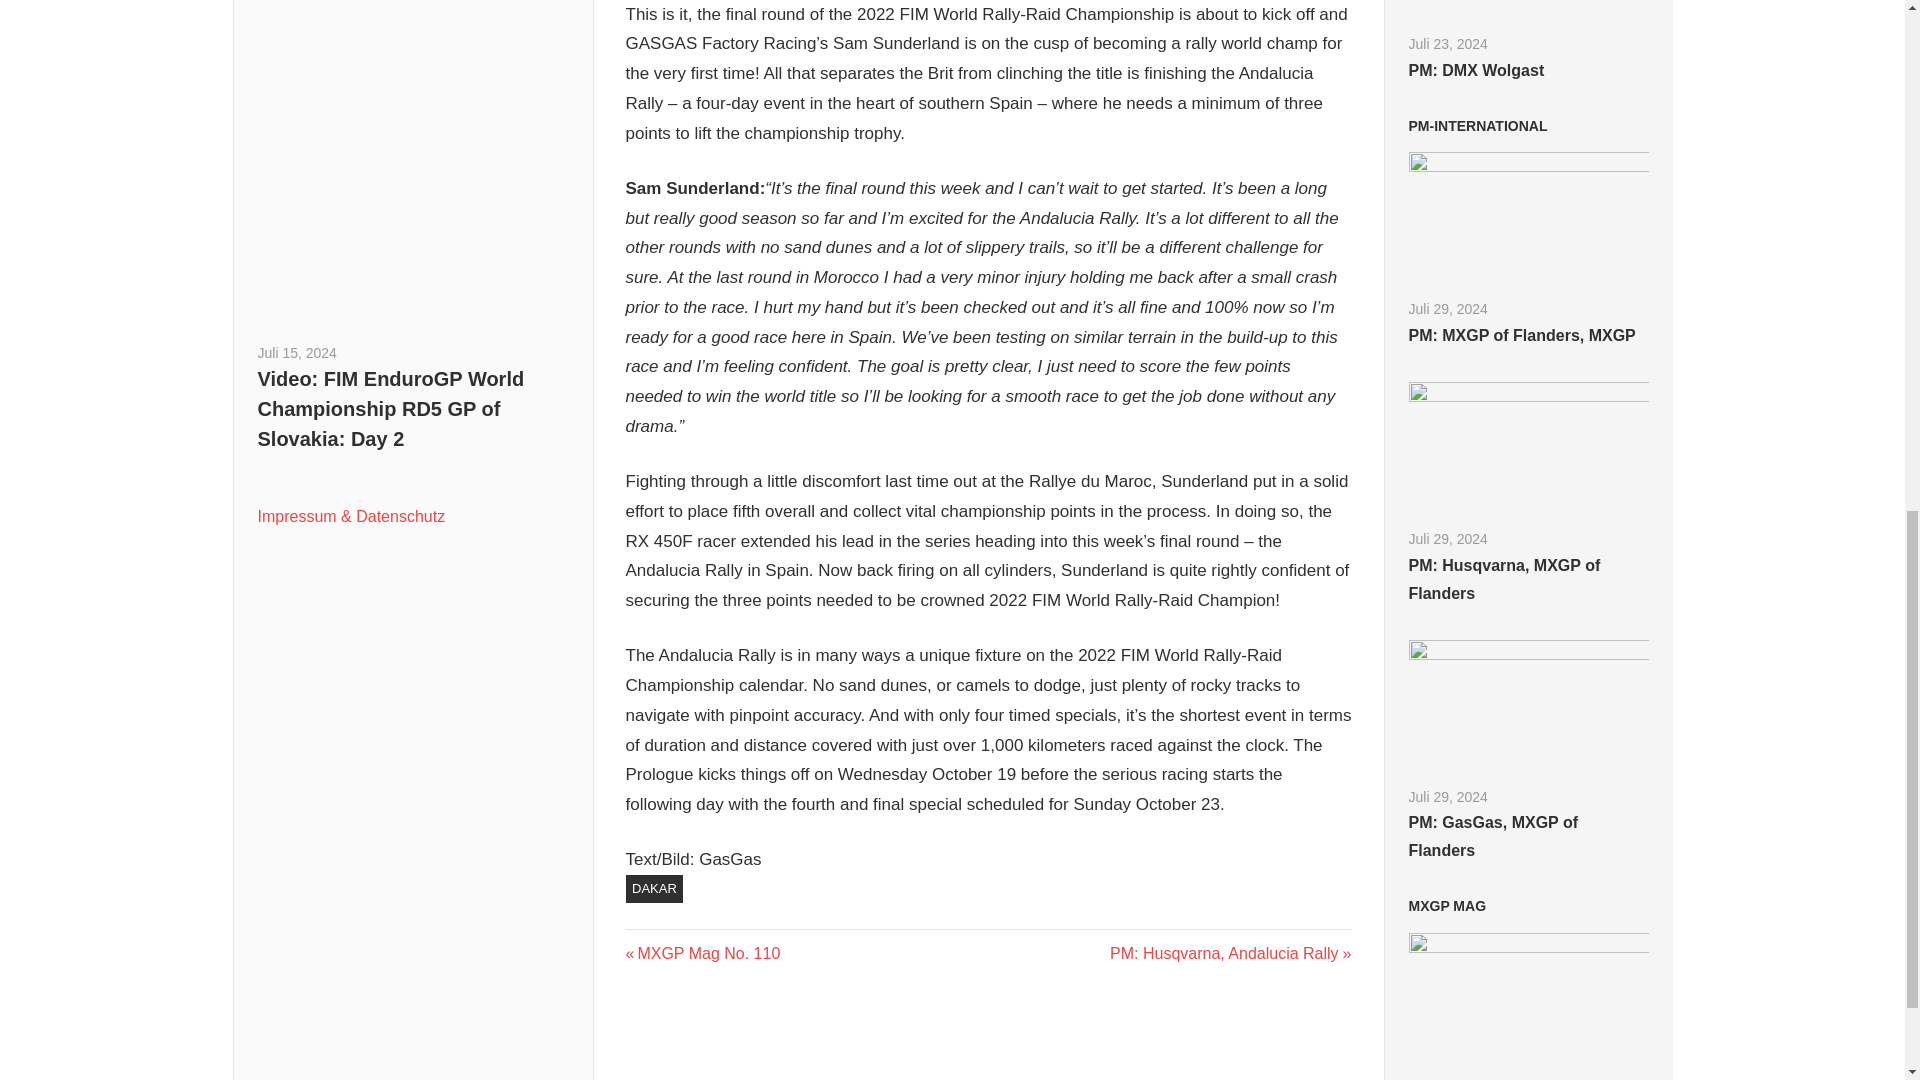  Describe the element at coordinates (1521, 336) in the screenshot. I see `8:07 pm` at that location.